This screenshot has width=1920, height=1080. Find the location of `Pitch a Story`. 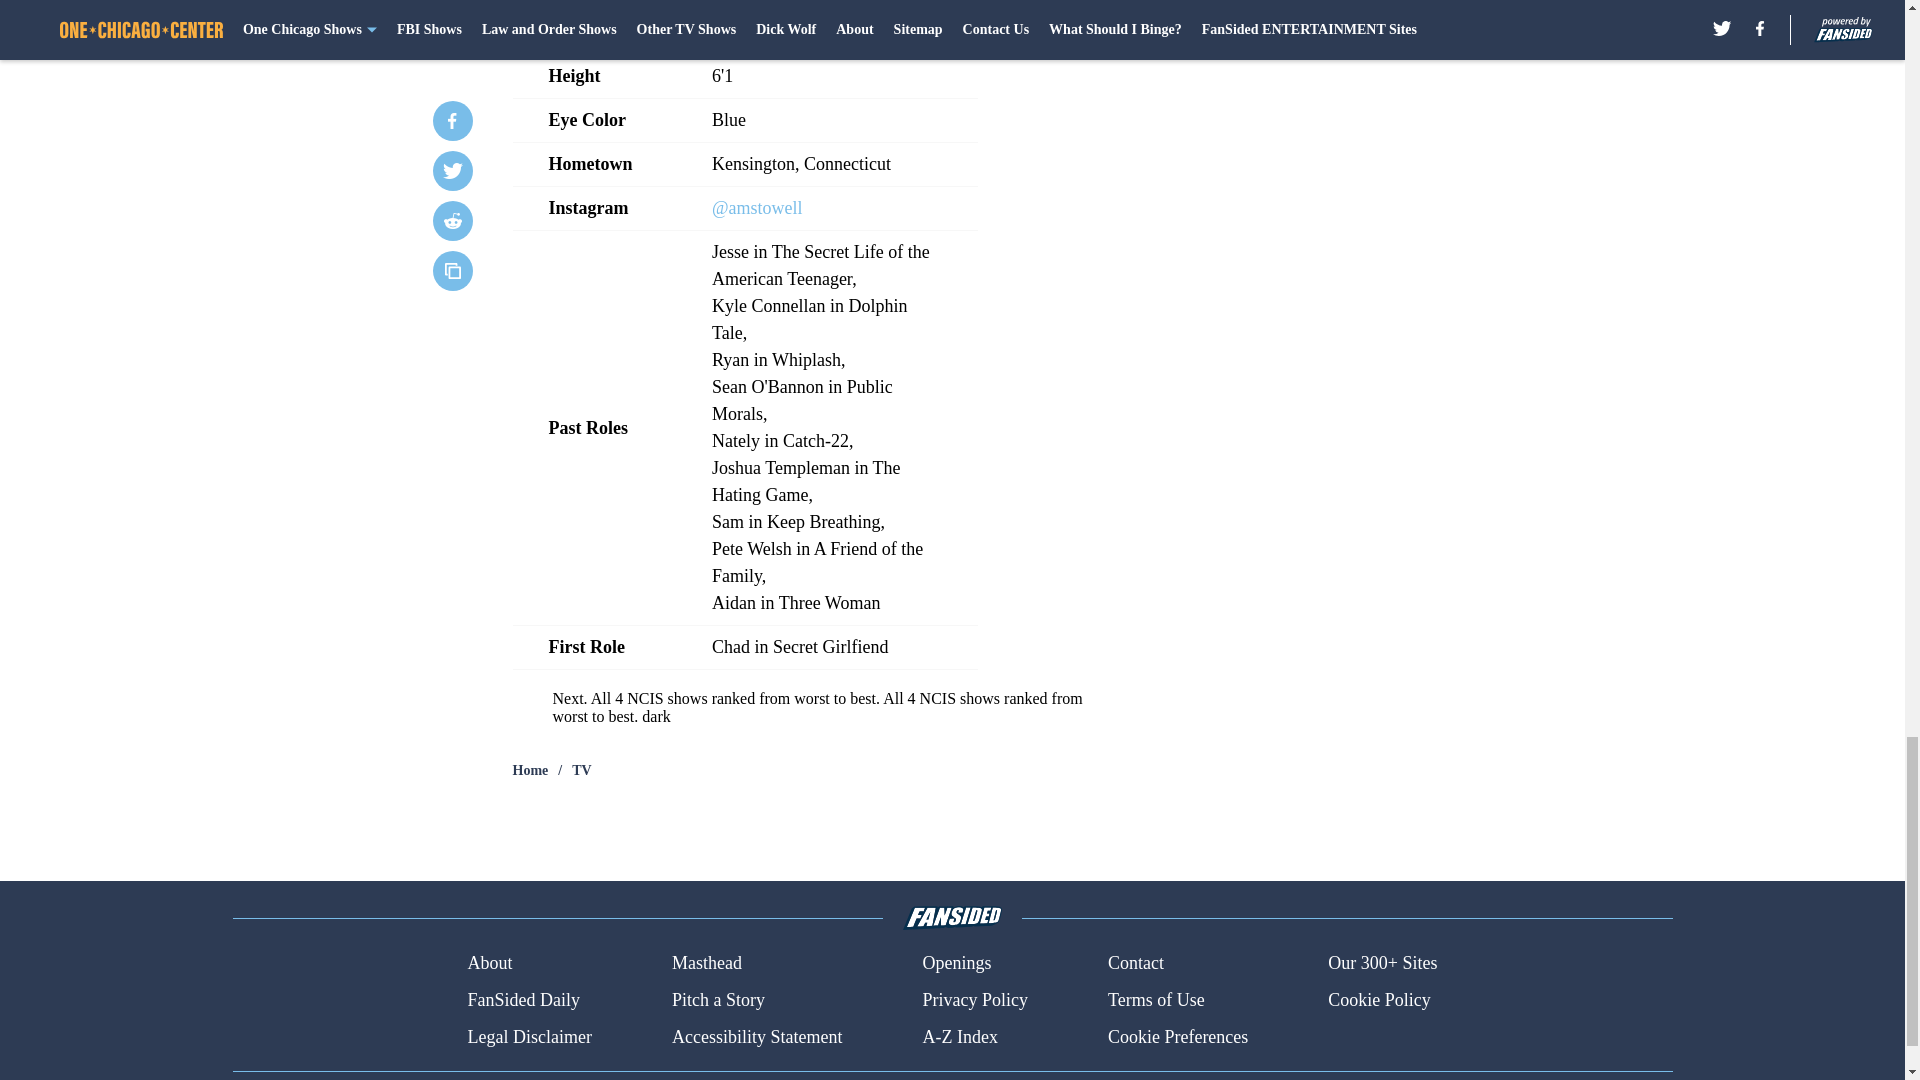

Pitch a Story is located at coordinates (718, 1000).